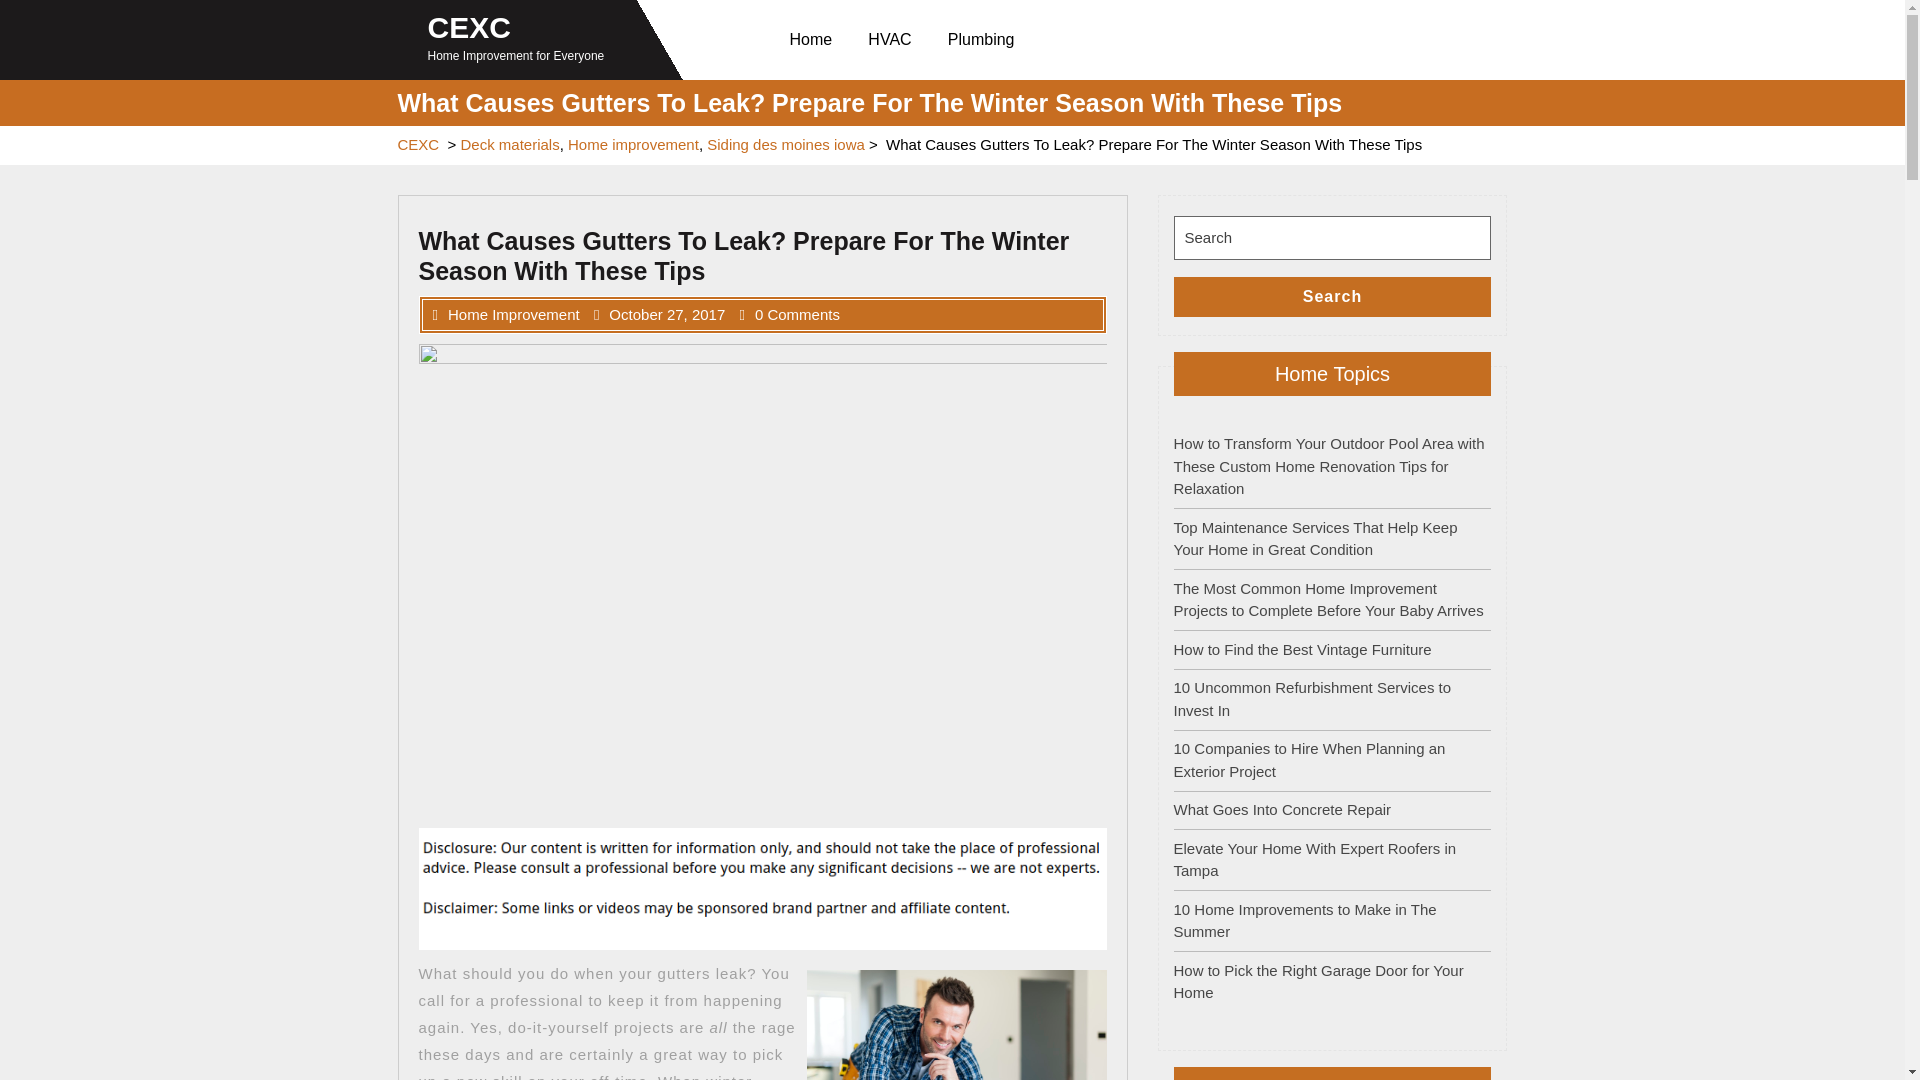 The image size is (1920, 1080). What do you see at coordinates (1302, 648) in the screenshot?
I see `How to Find the Best Vintage Furniture` at bounding box center [1302, 648].